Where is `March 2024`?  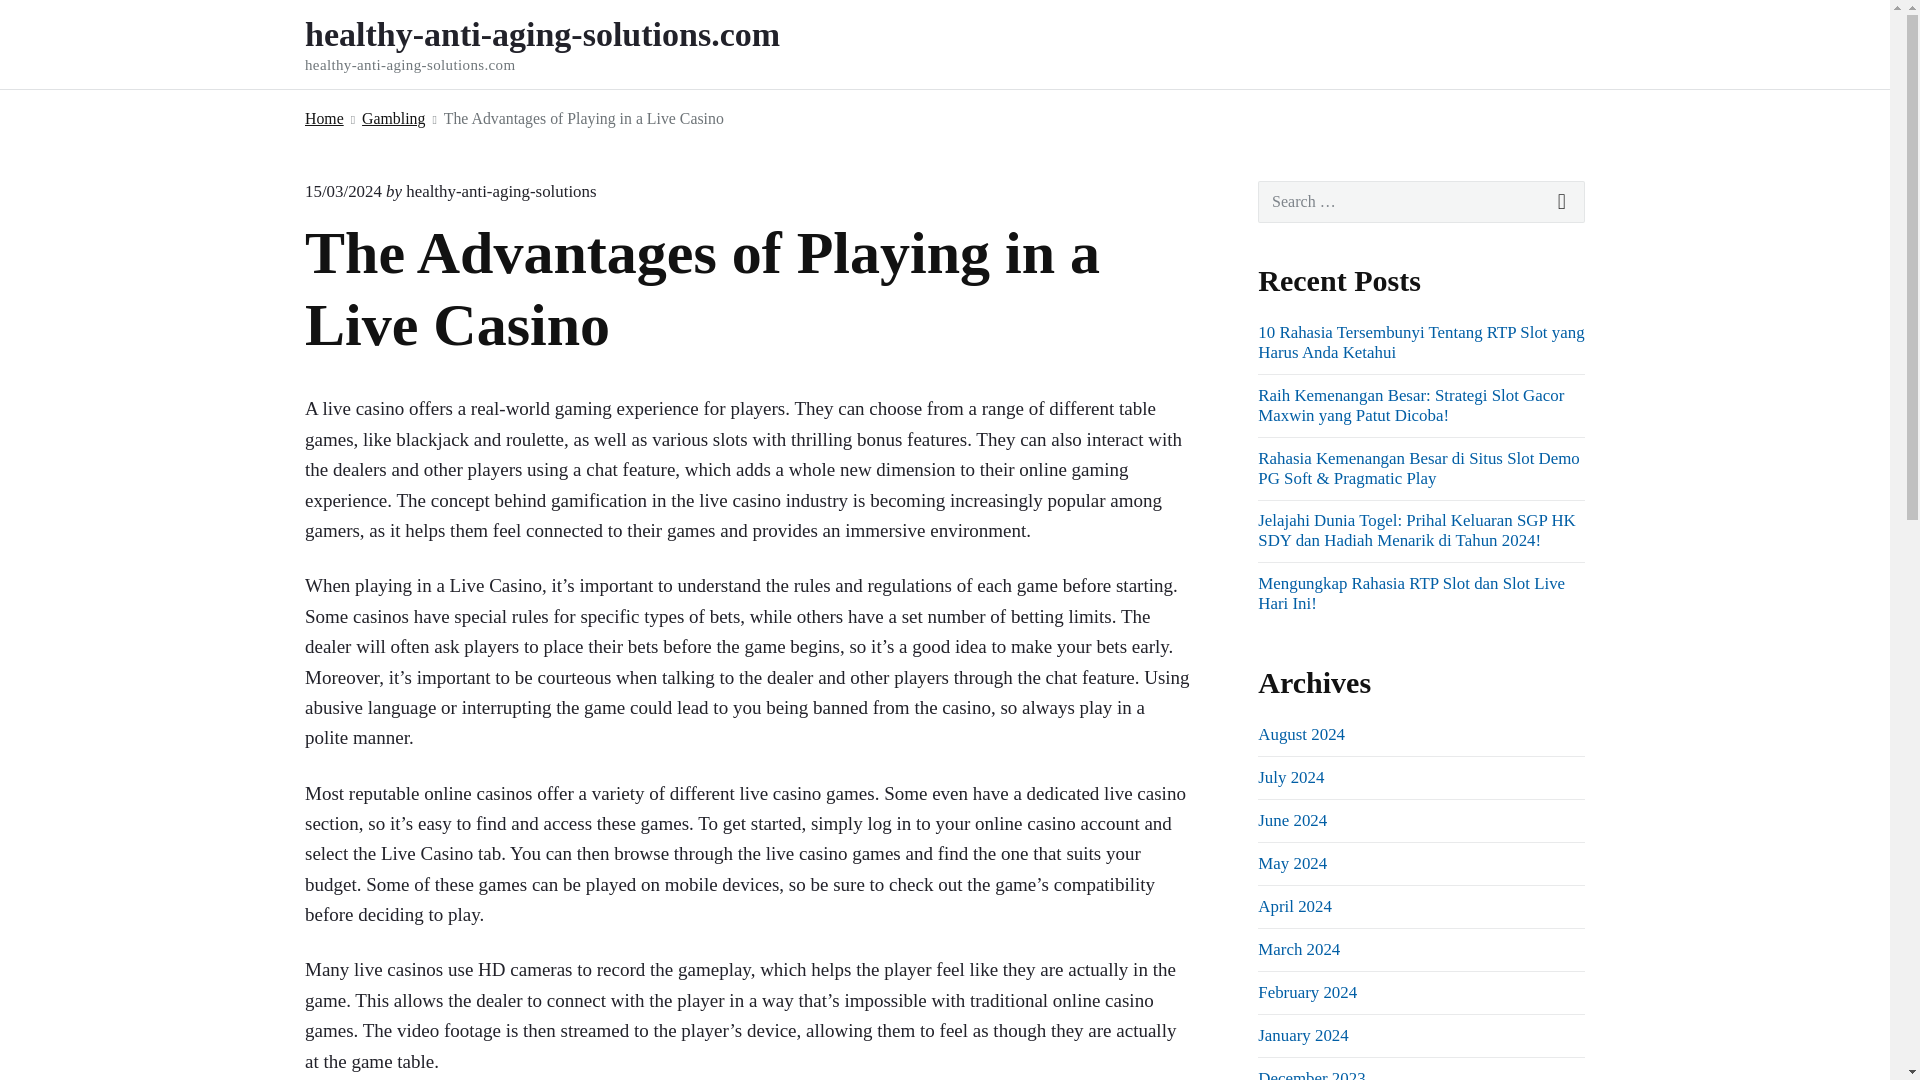
March 2024 is located at coordinates (1298, 949).